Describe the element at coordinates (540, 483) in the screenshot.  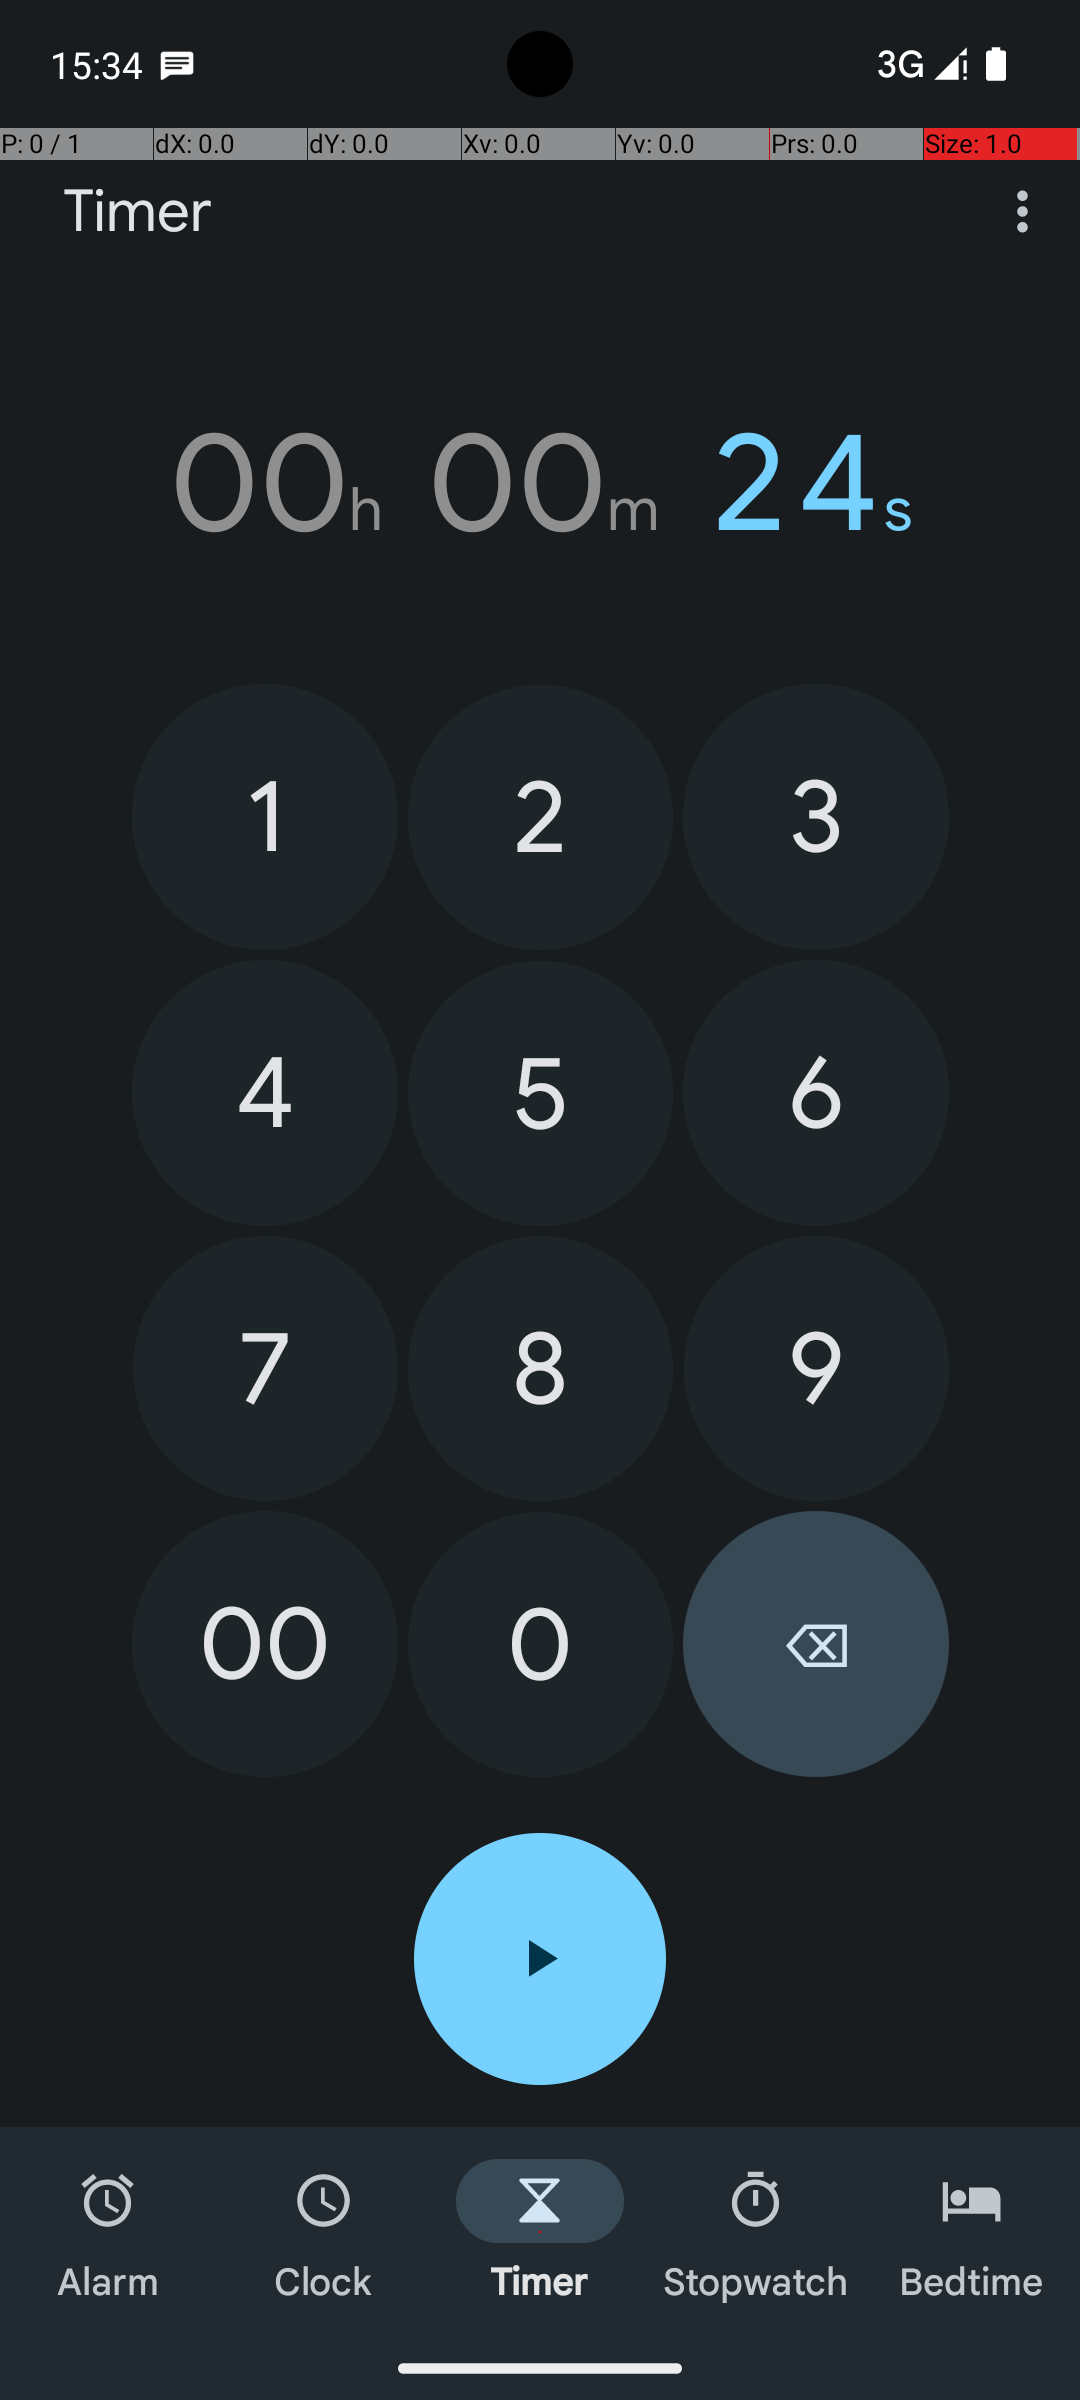
I see `00h 00m 24s` at that location.